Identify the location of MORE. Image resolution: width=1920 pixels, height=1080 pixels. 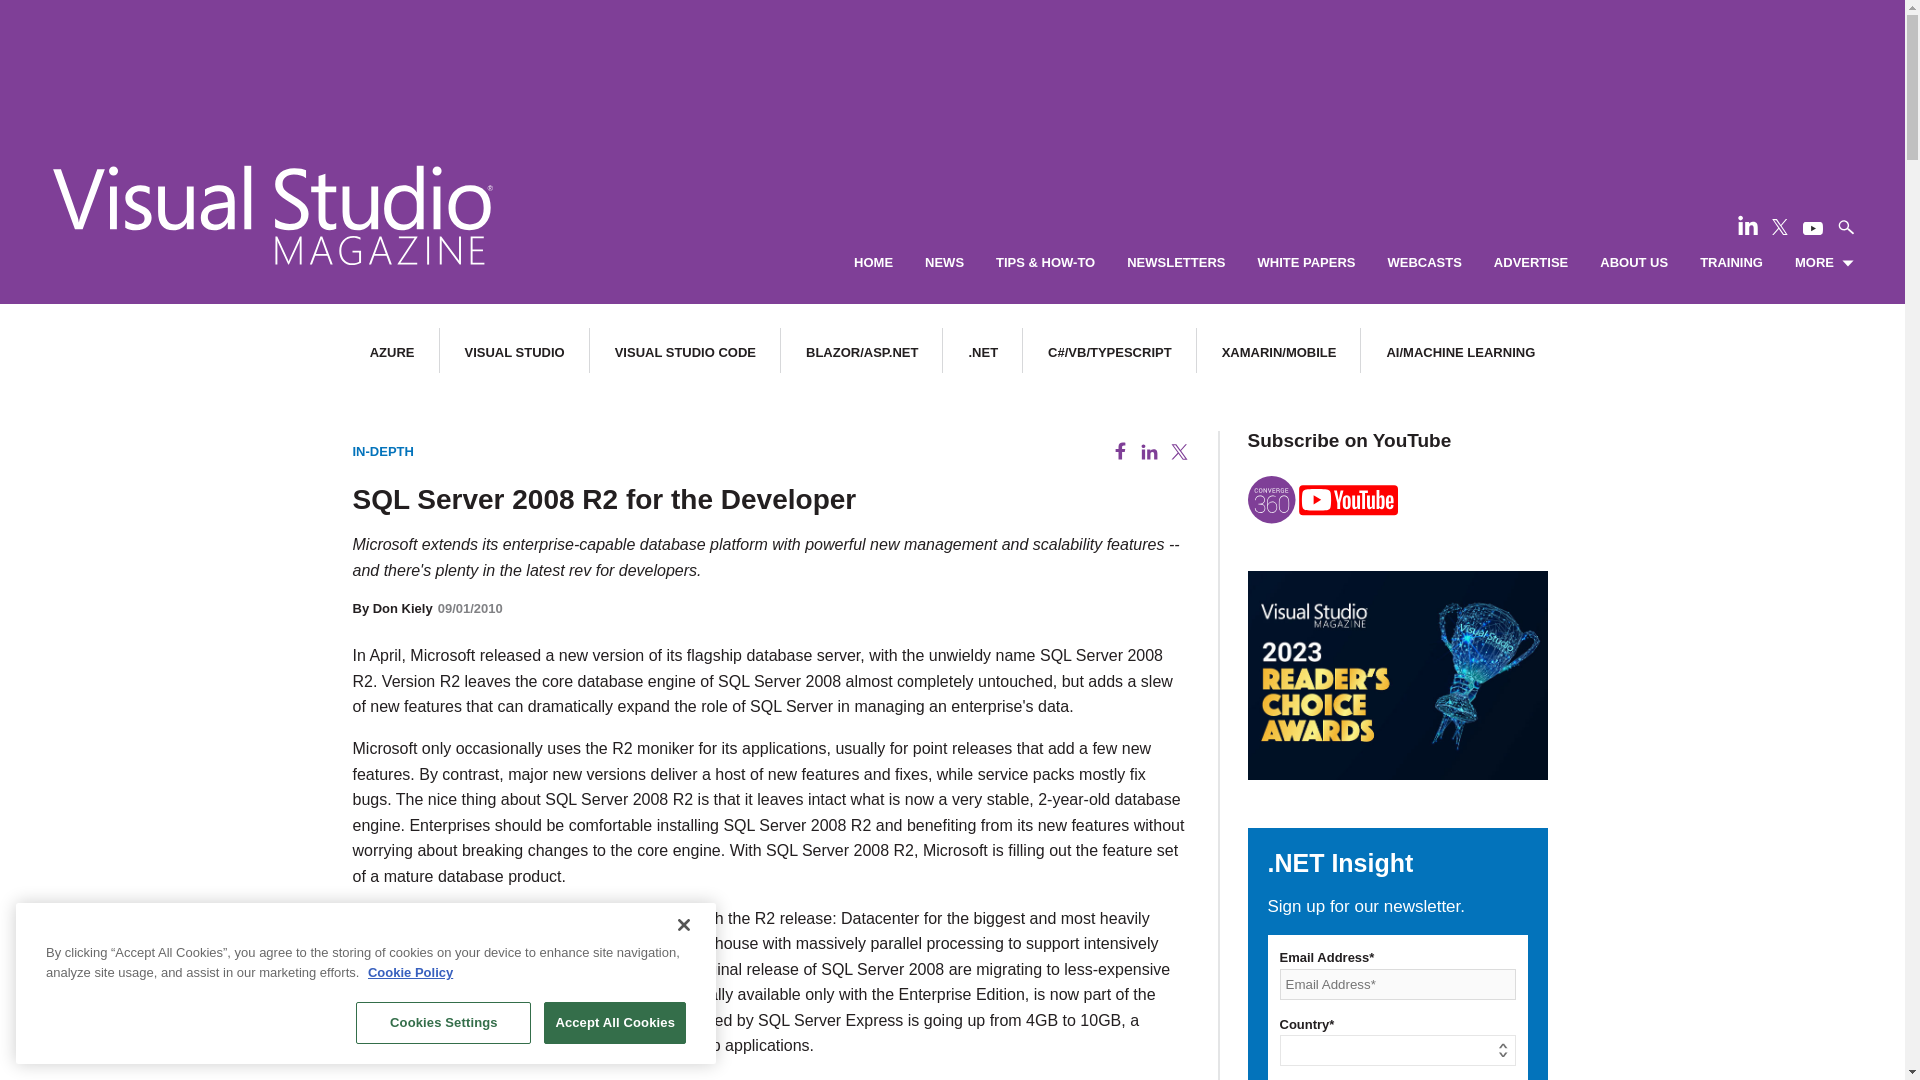
(1824, 263).